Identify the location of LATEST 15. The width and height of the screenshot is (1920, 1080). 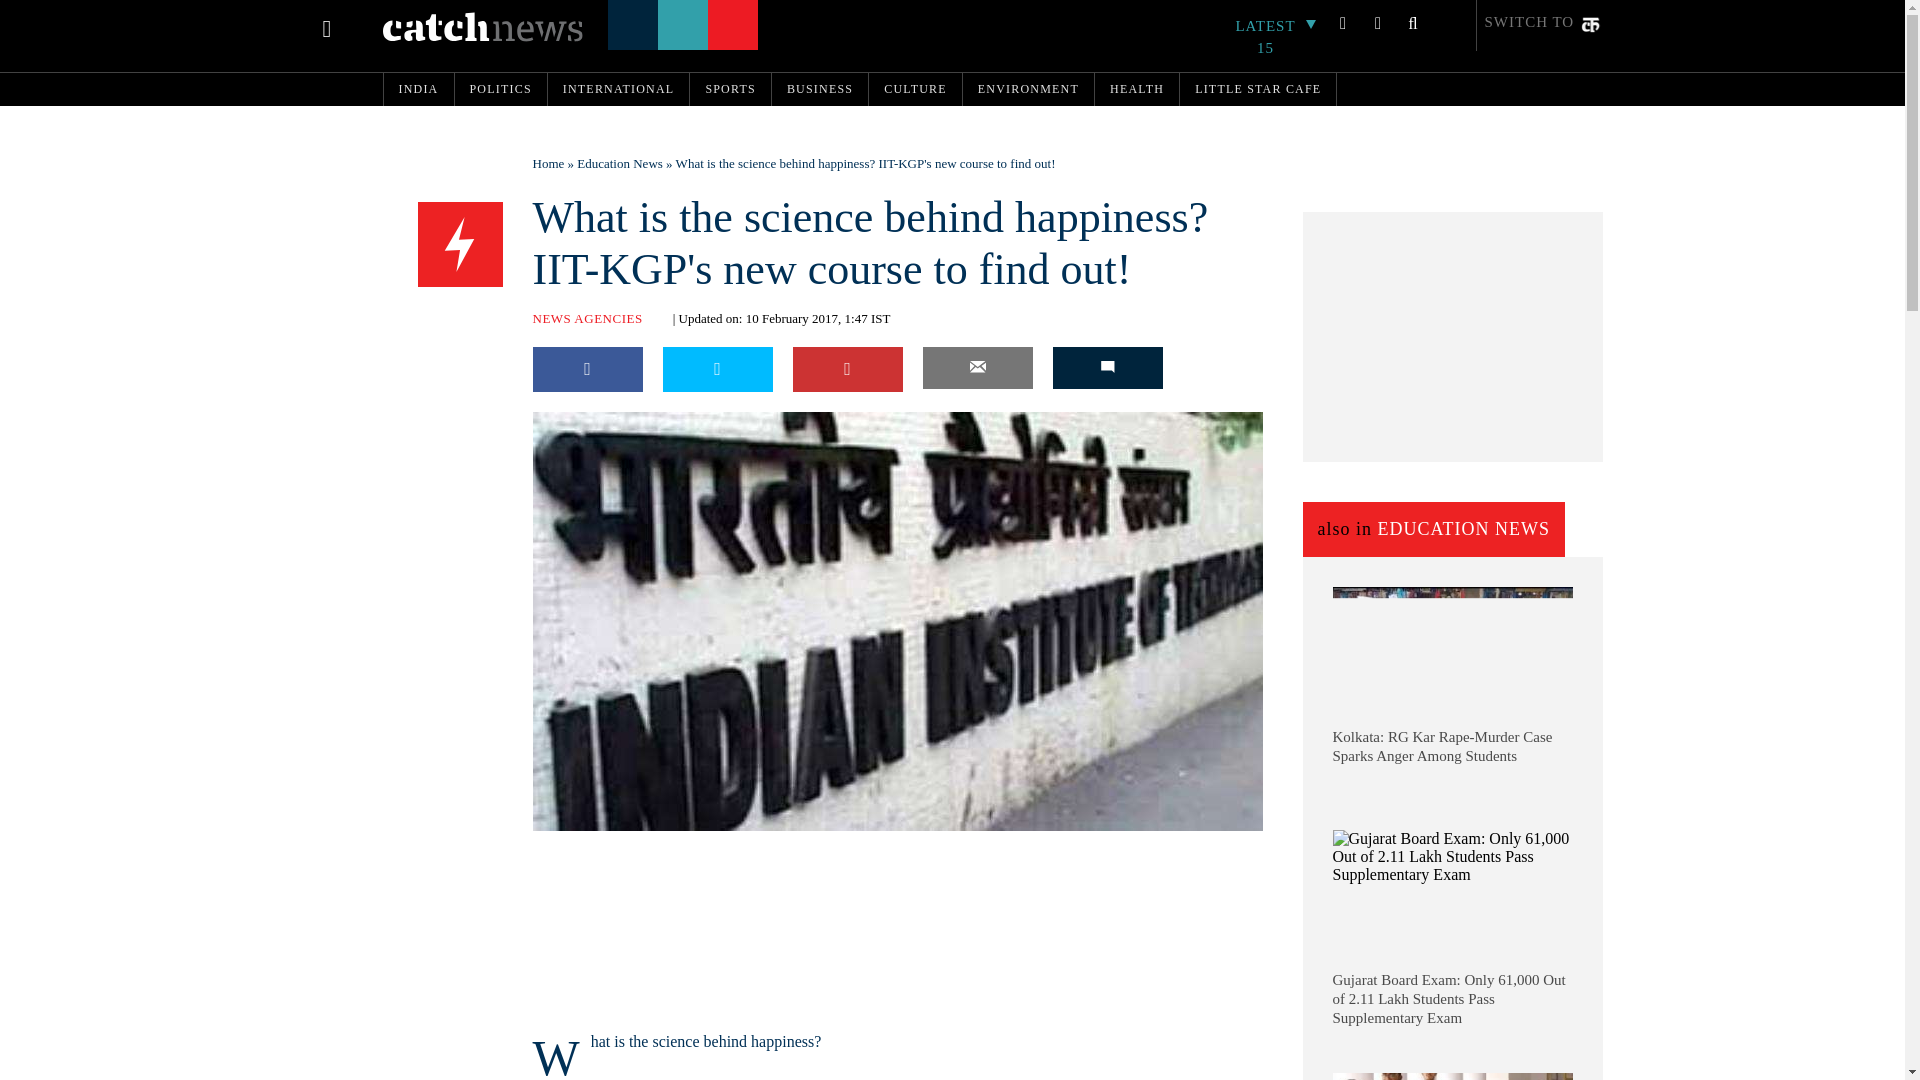
(1276, 37).